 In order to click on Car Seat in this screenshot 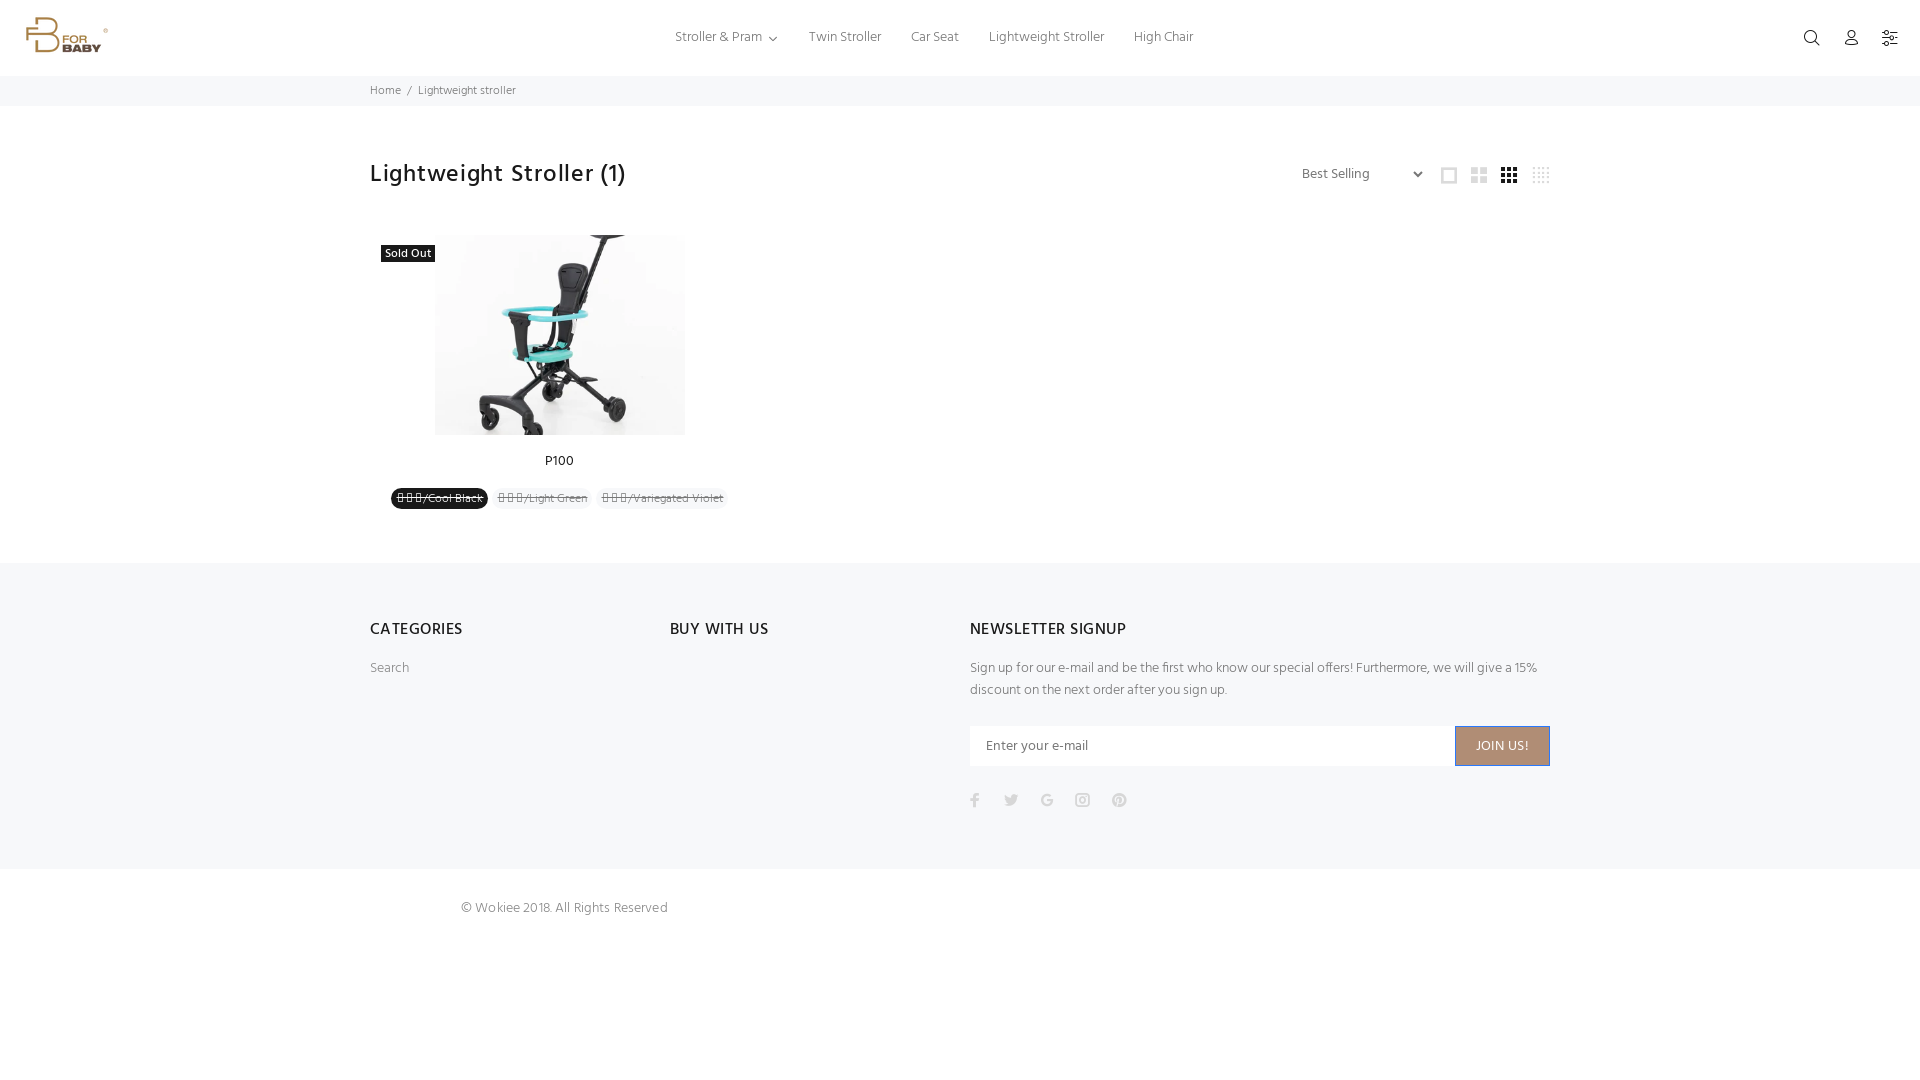, I will do `click(935, 38)`.